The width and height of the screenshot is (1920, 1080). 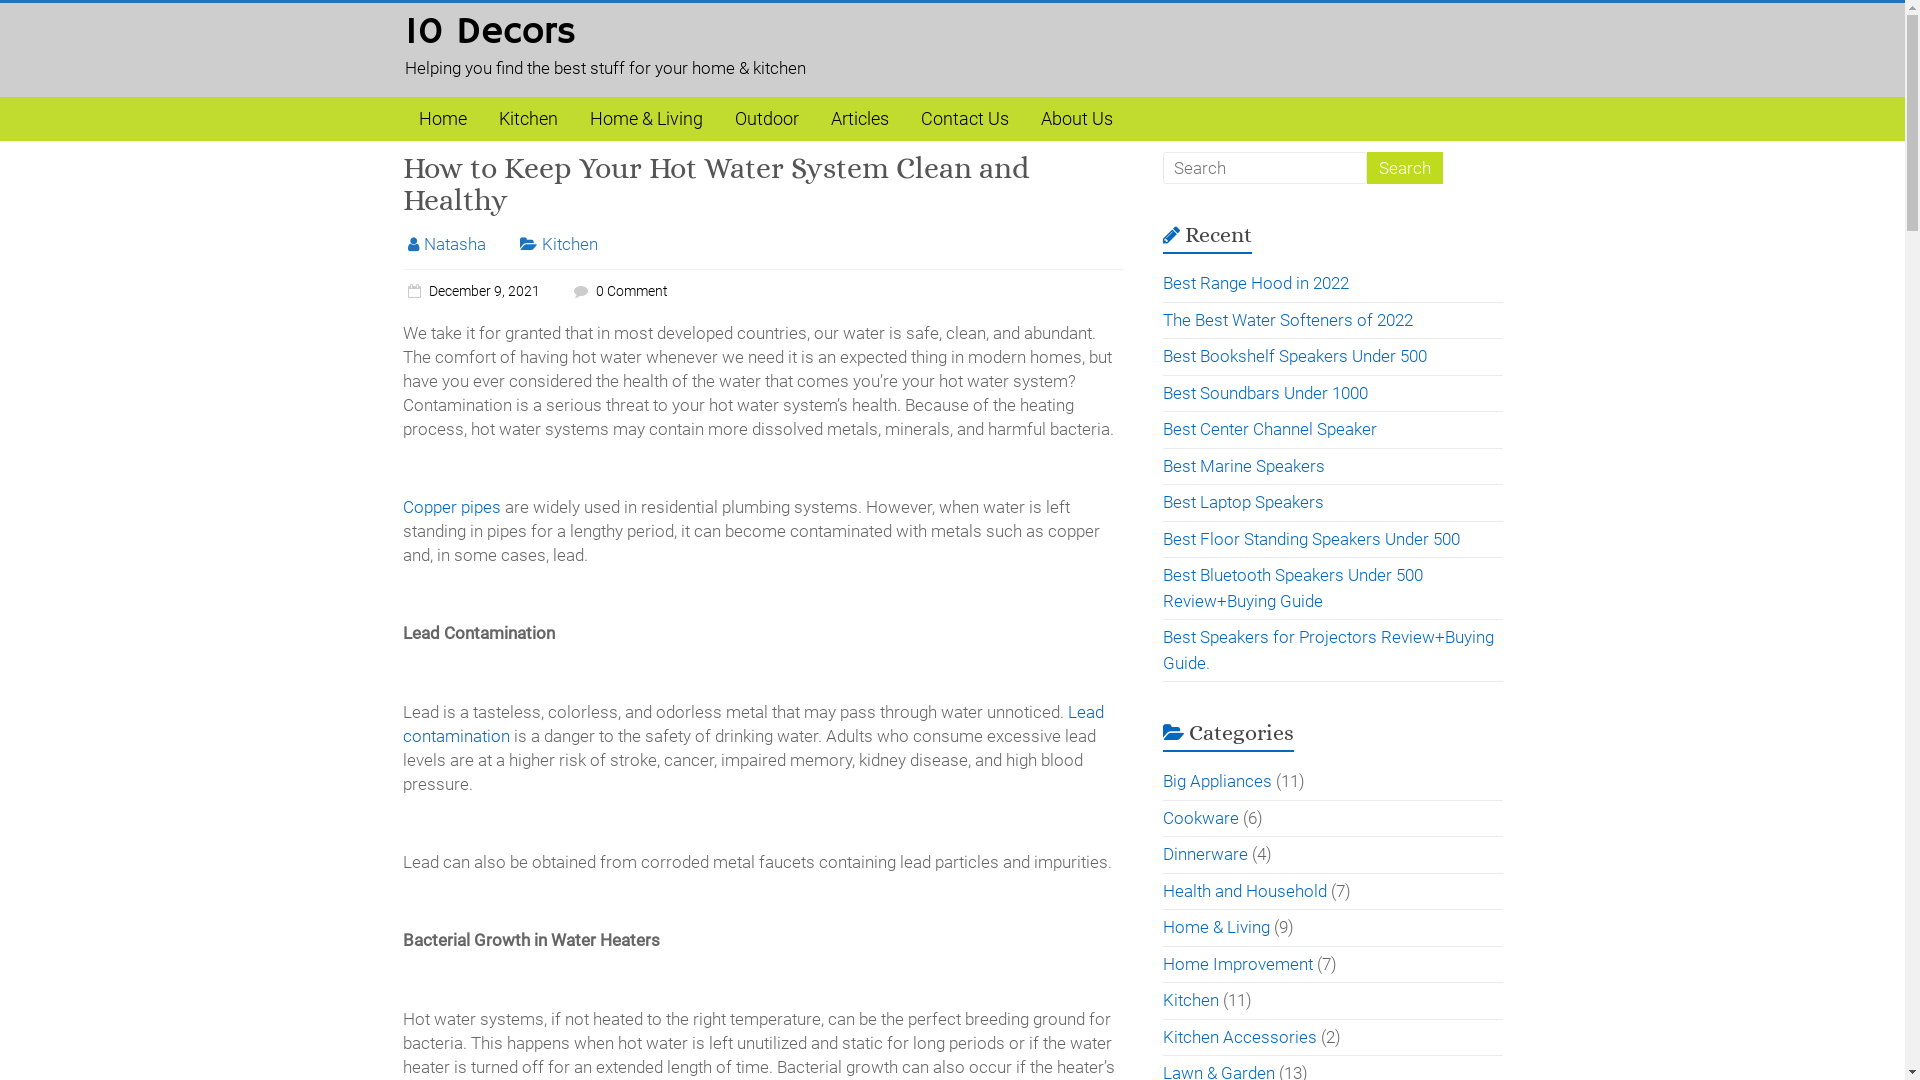 I want to click on Dinnerware, so click(x=1206, y=854).